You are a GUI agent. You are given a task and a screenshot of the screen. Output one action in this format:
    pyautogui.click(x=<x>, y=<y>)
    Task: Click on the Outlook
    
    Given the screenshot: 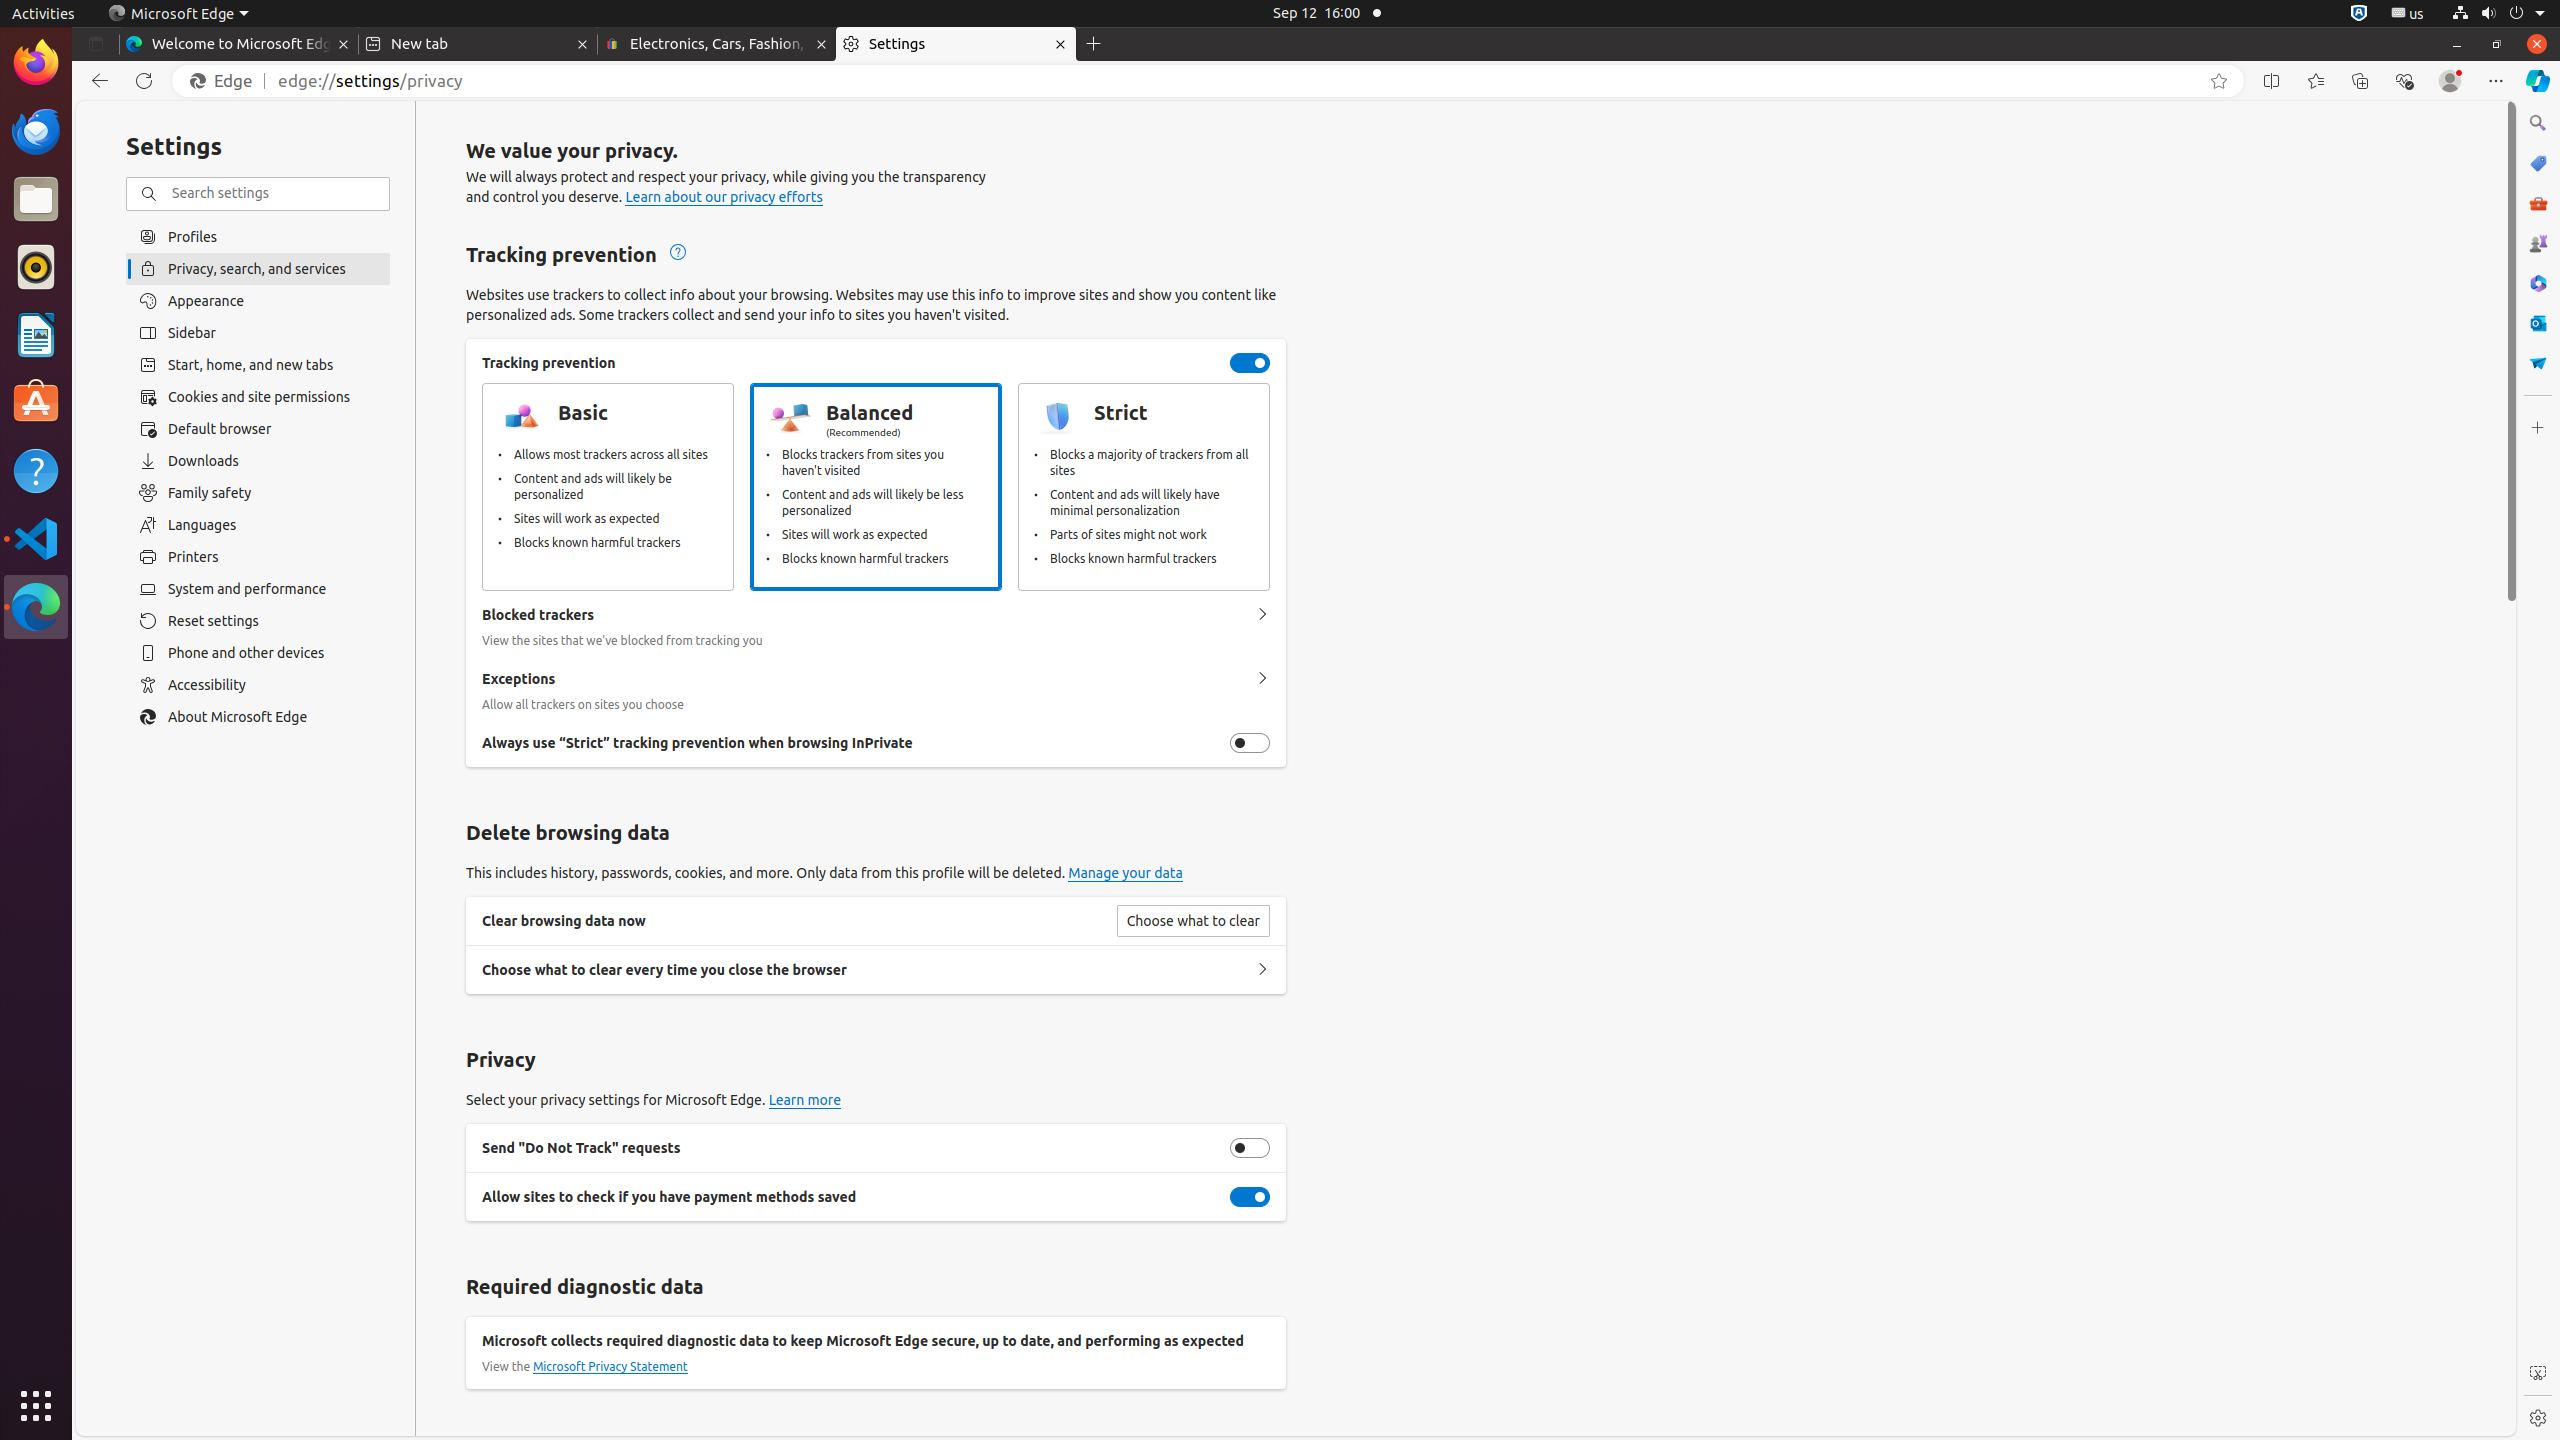 What is the action you would take?
    pyautogui.click(x=2538, y=323)
    